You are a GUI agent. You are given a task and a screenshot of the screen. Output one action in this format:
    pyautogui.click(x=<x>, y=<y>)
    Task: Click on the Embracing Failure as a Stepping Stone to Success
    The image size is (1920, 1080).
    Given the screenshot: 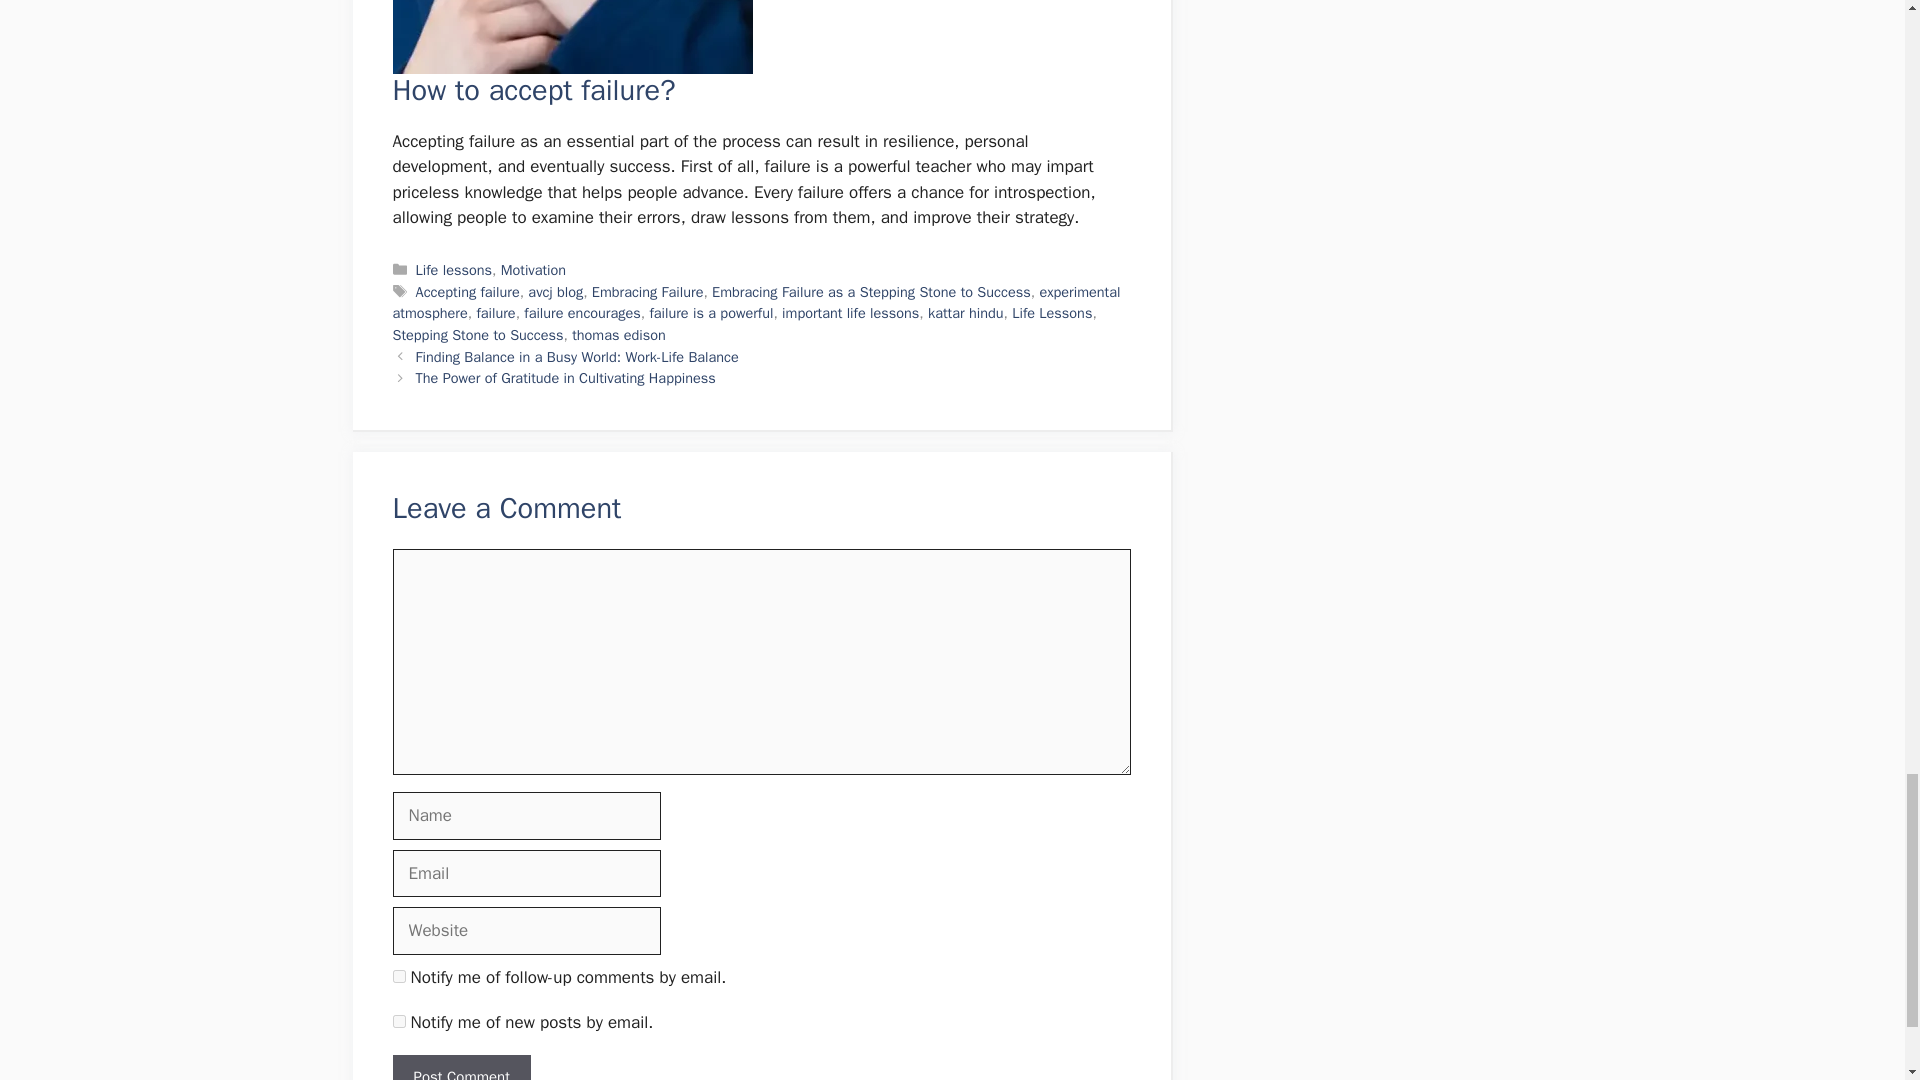 What is the action you would take?
    pyautogui.click(x=872, y=292)
    